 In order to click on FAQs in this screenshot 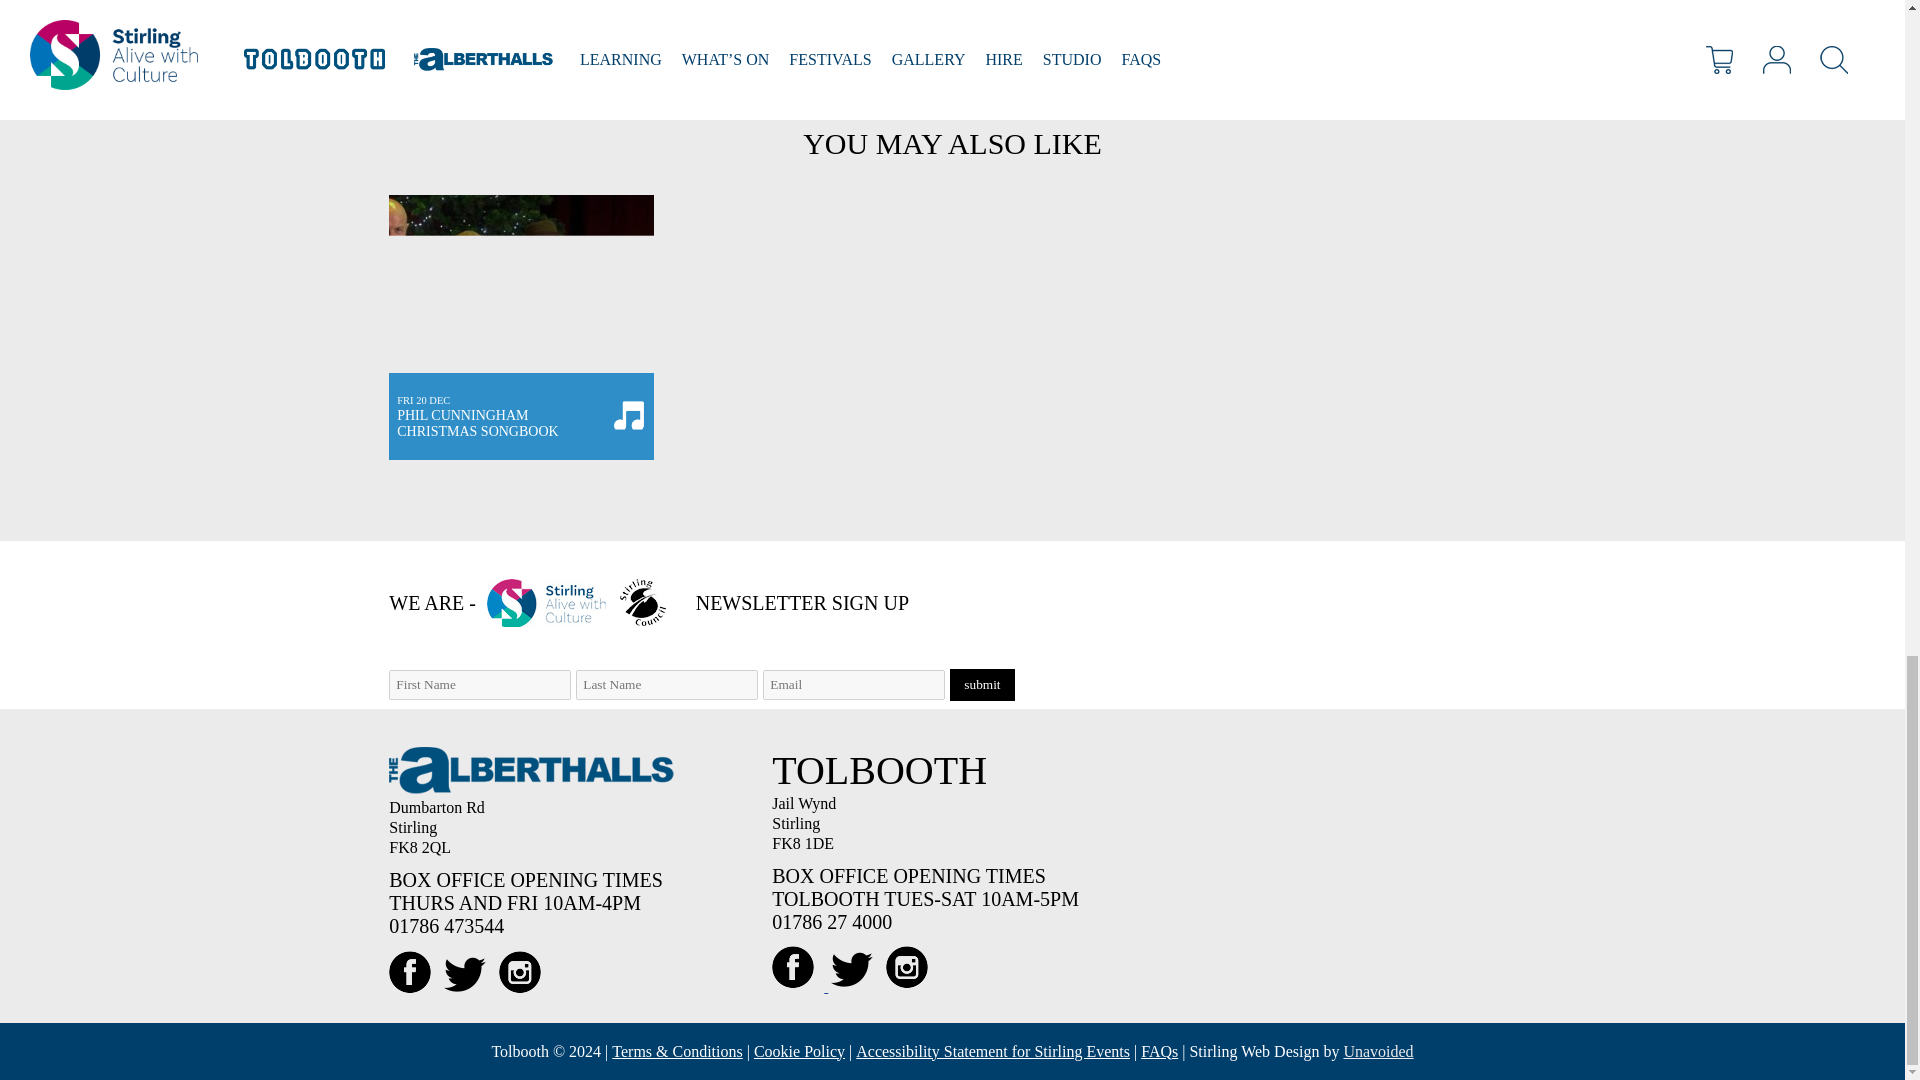, I will do `click(1159, 1050)`.